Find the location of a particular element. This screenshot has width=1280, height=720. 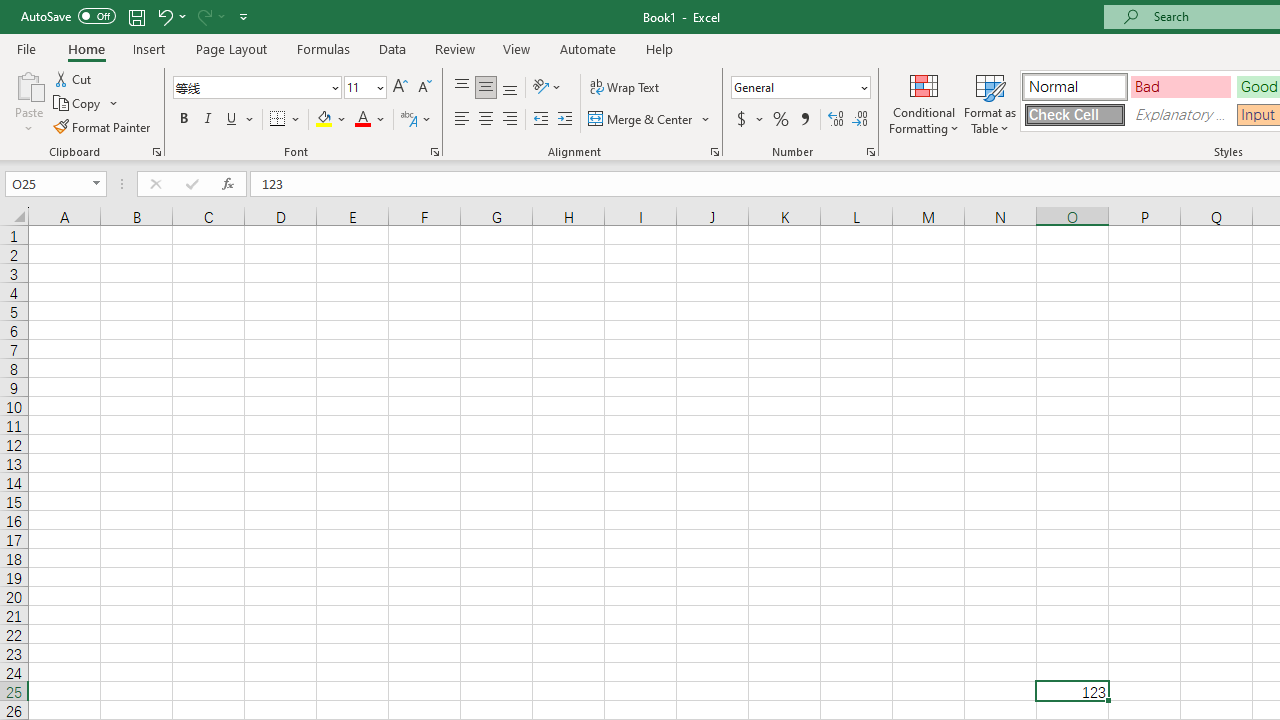

Show Phonetic Field is located at coordinates (416, 120).